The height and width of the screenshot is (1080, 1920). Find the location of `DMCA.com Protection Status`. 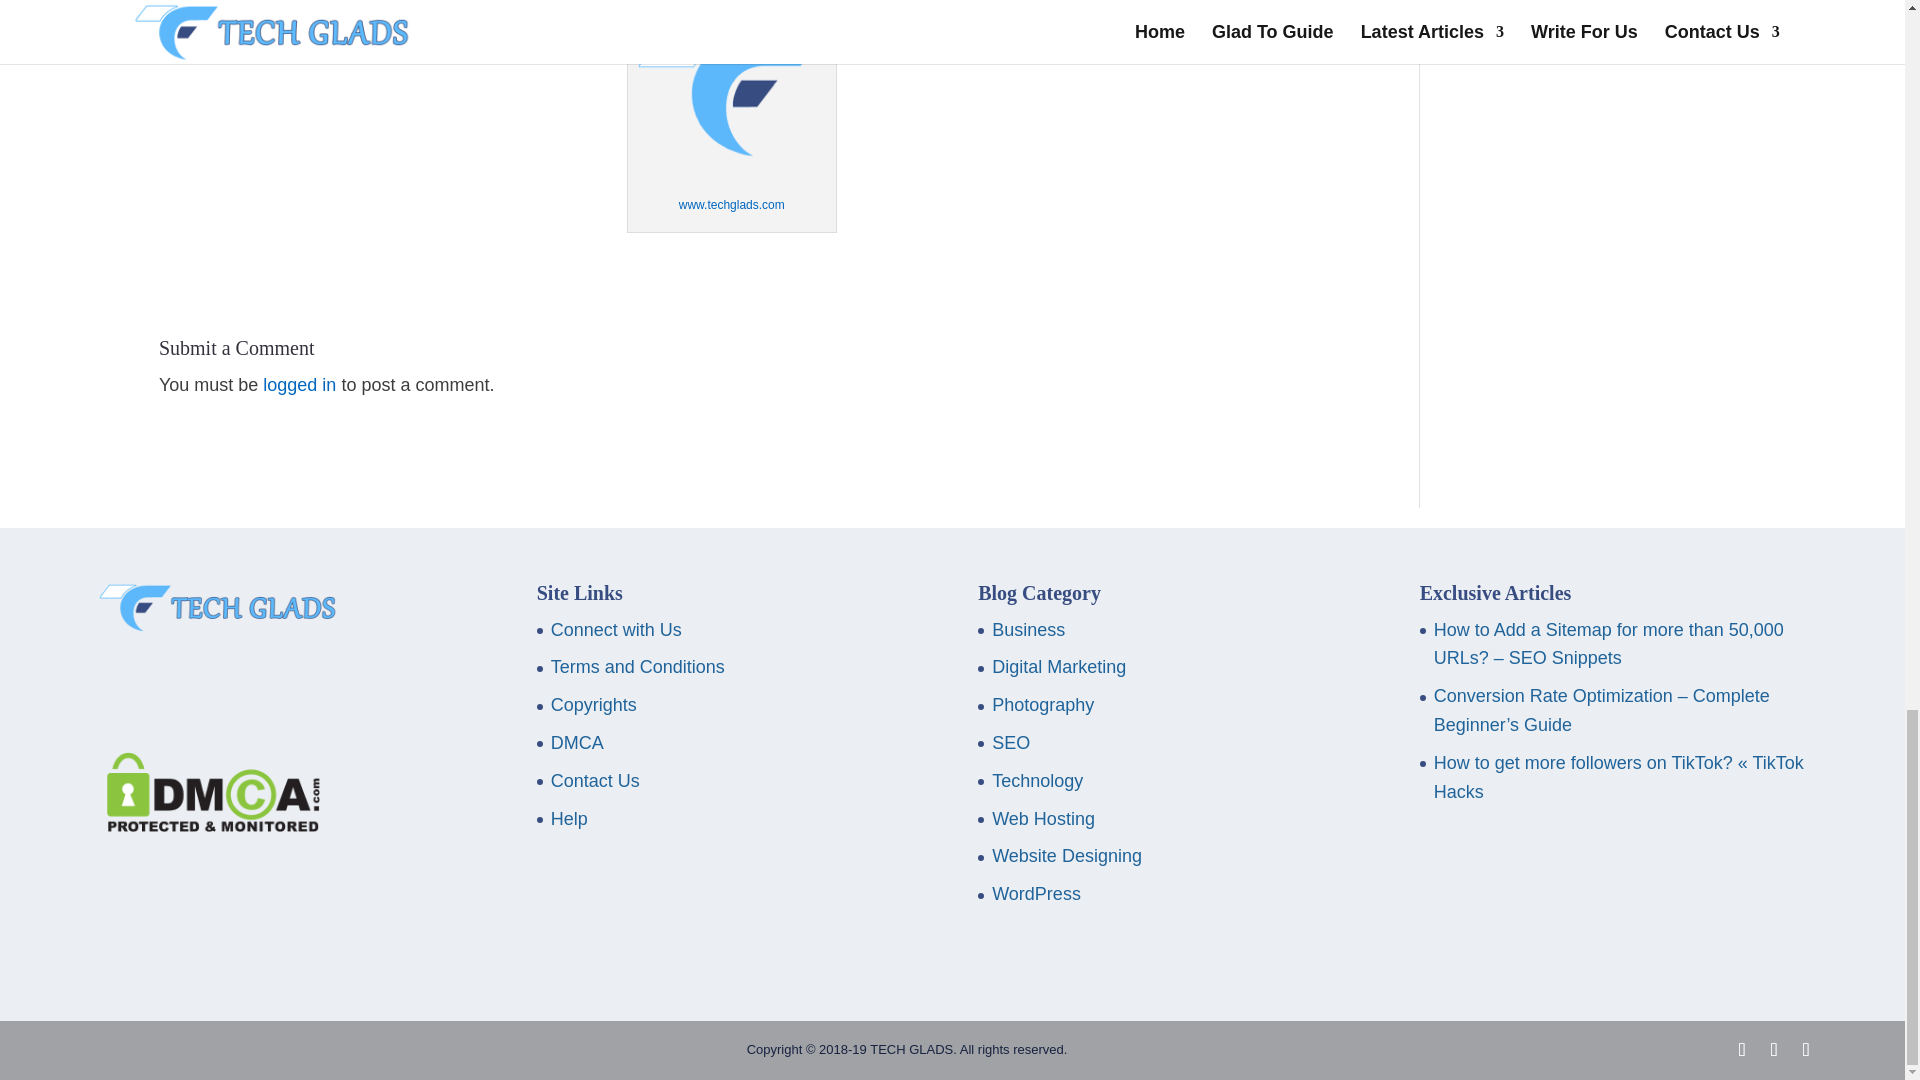

DMCA.com Protection Status is located at coordinates (207, 826).